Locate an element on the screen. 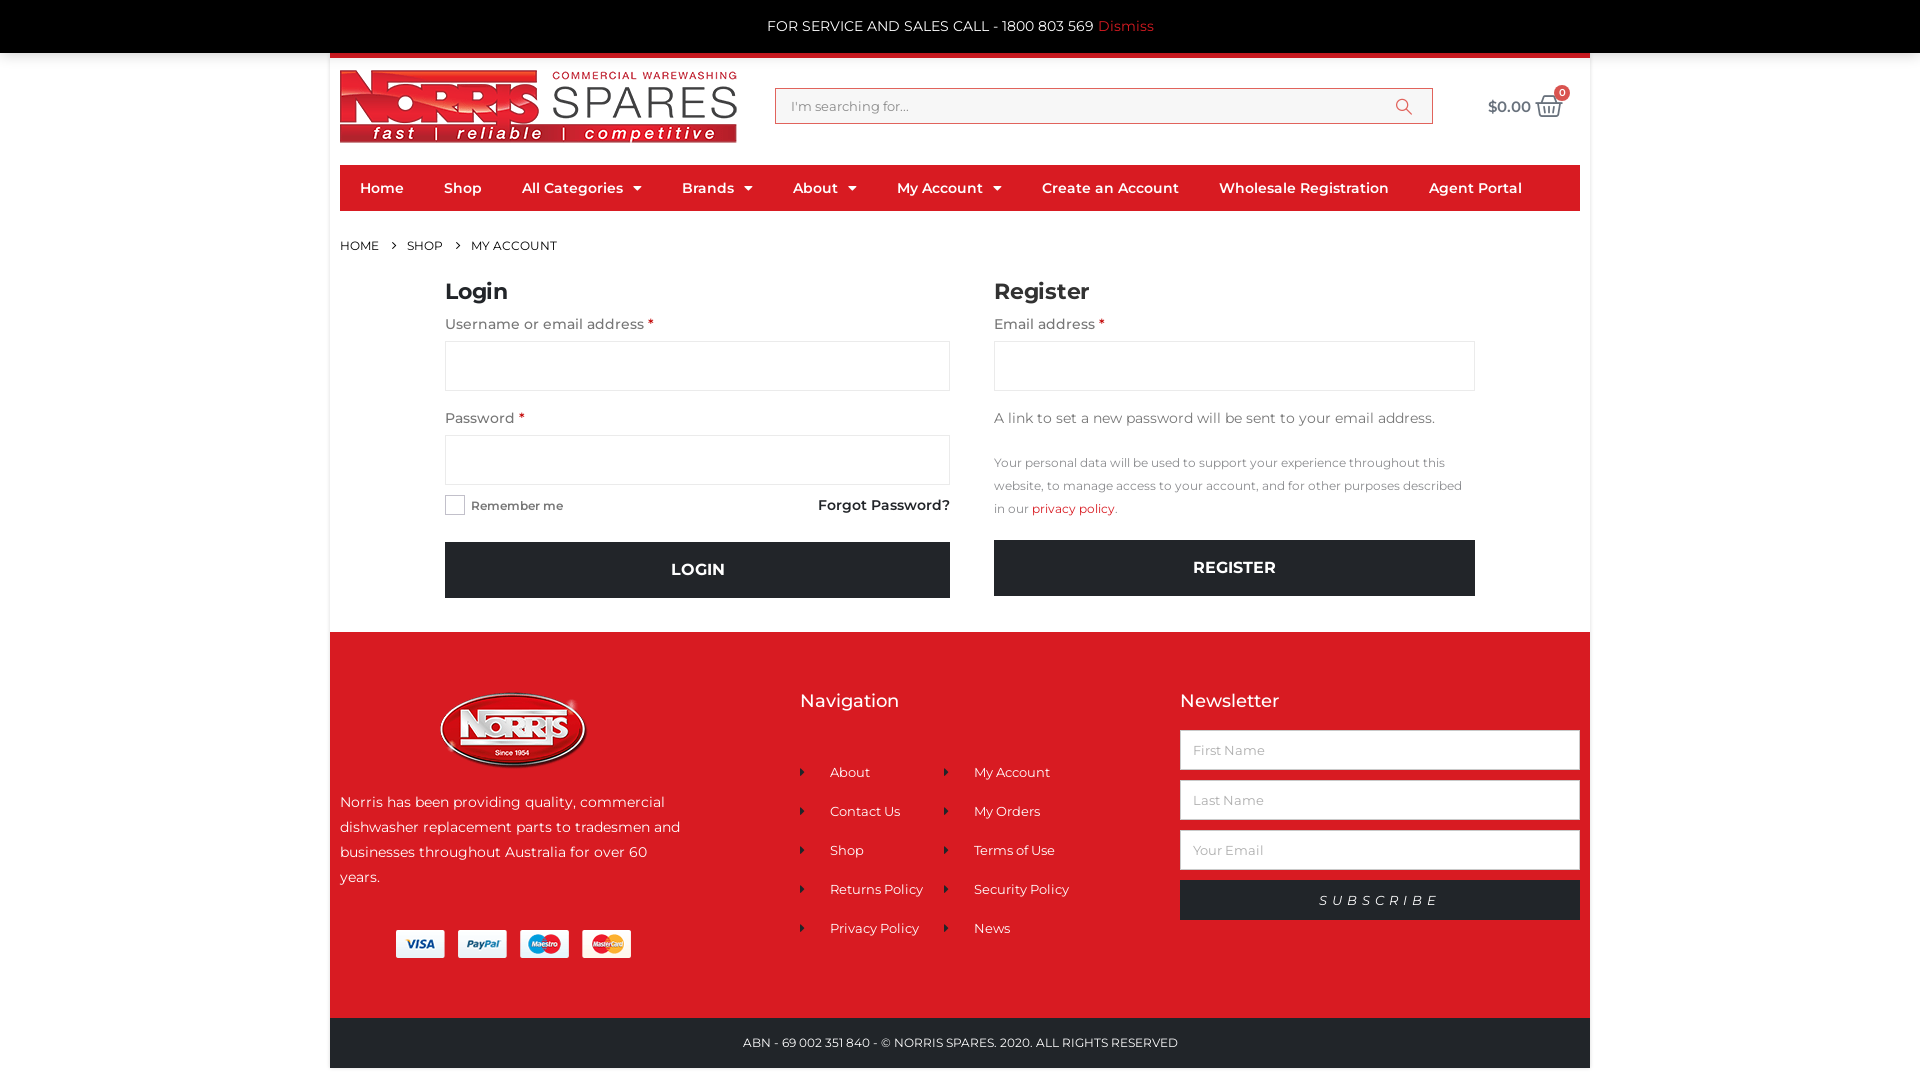  Search is located at coordinates (1404, 106).